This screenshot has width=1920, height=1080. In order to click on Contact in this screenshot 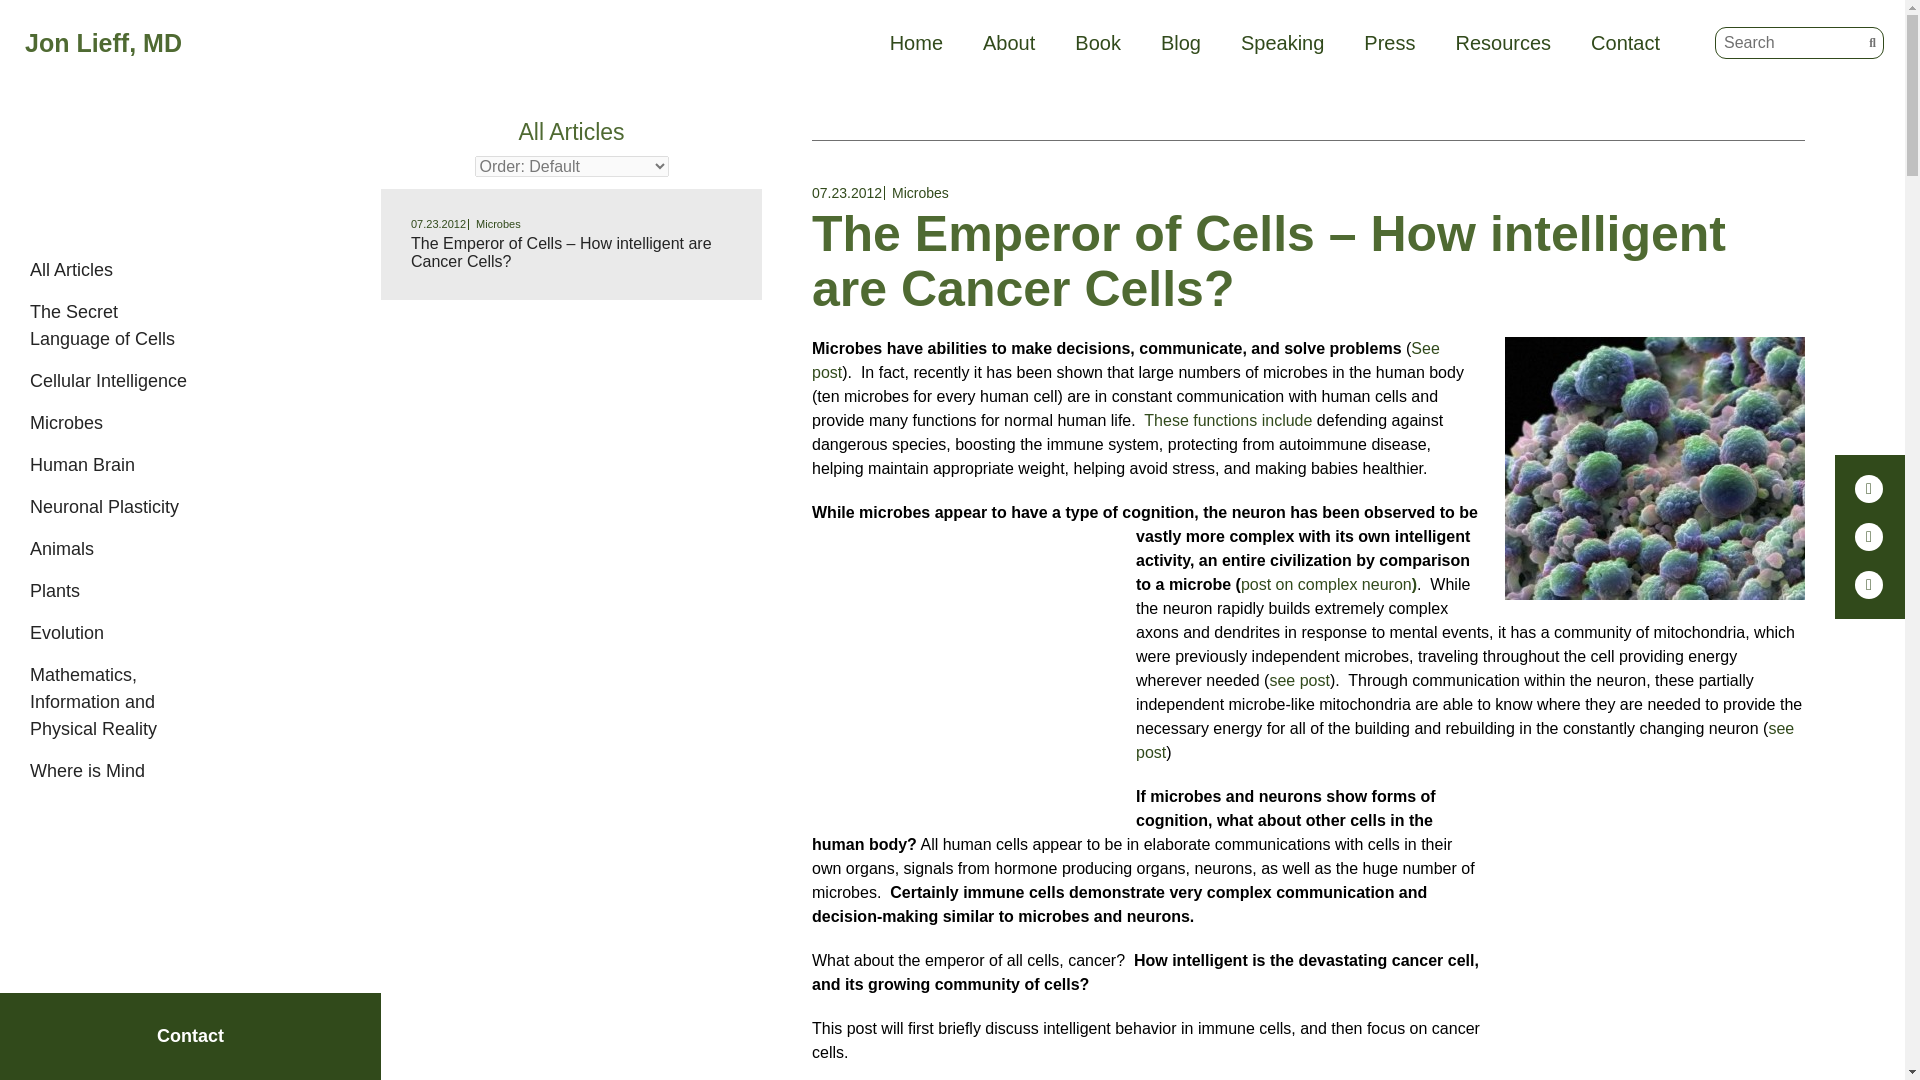, I will do `click(1626, 43)`.